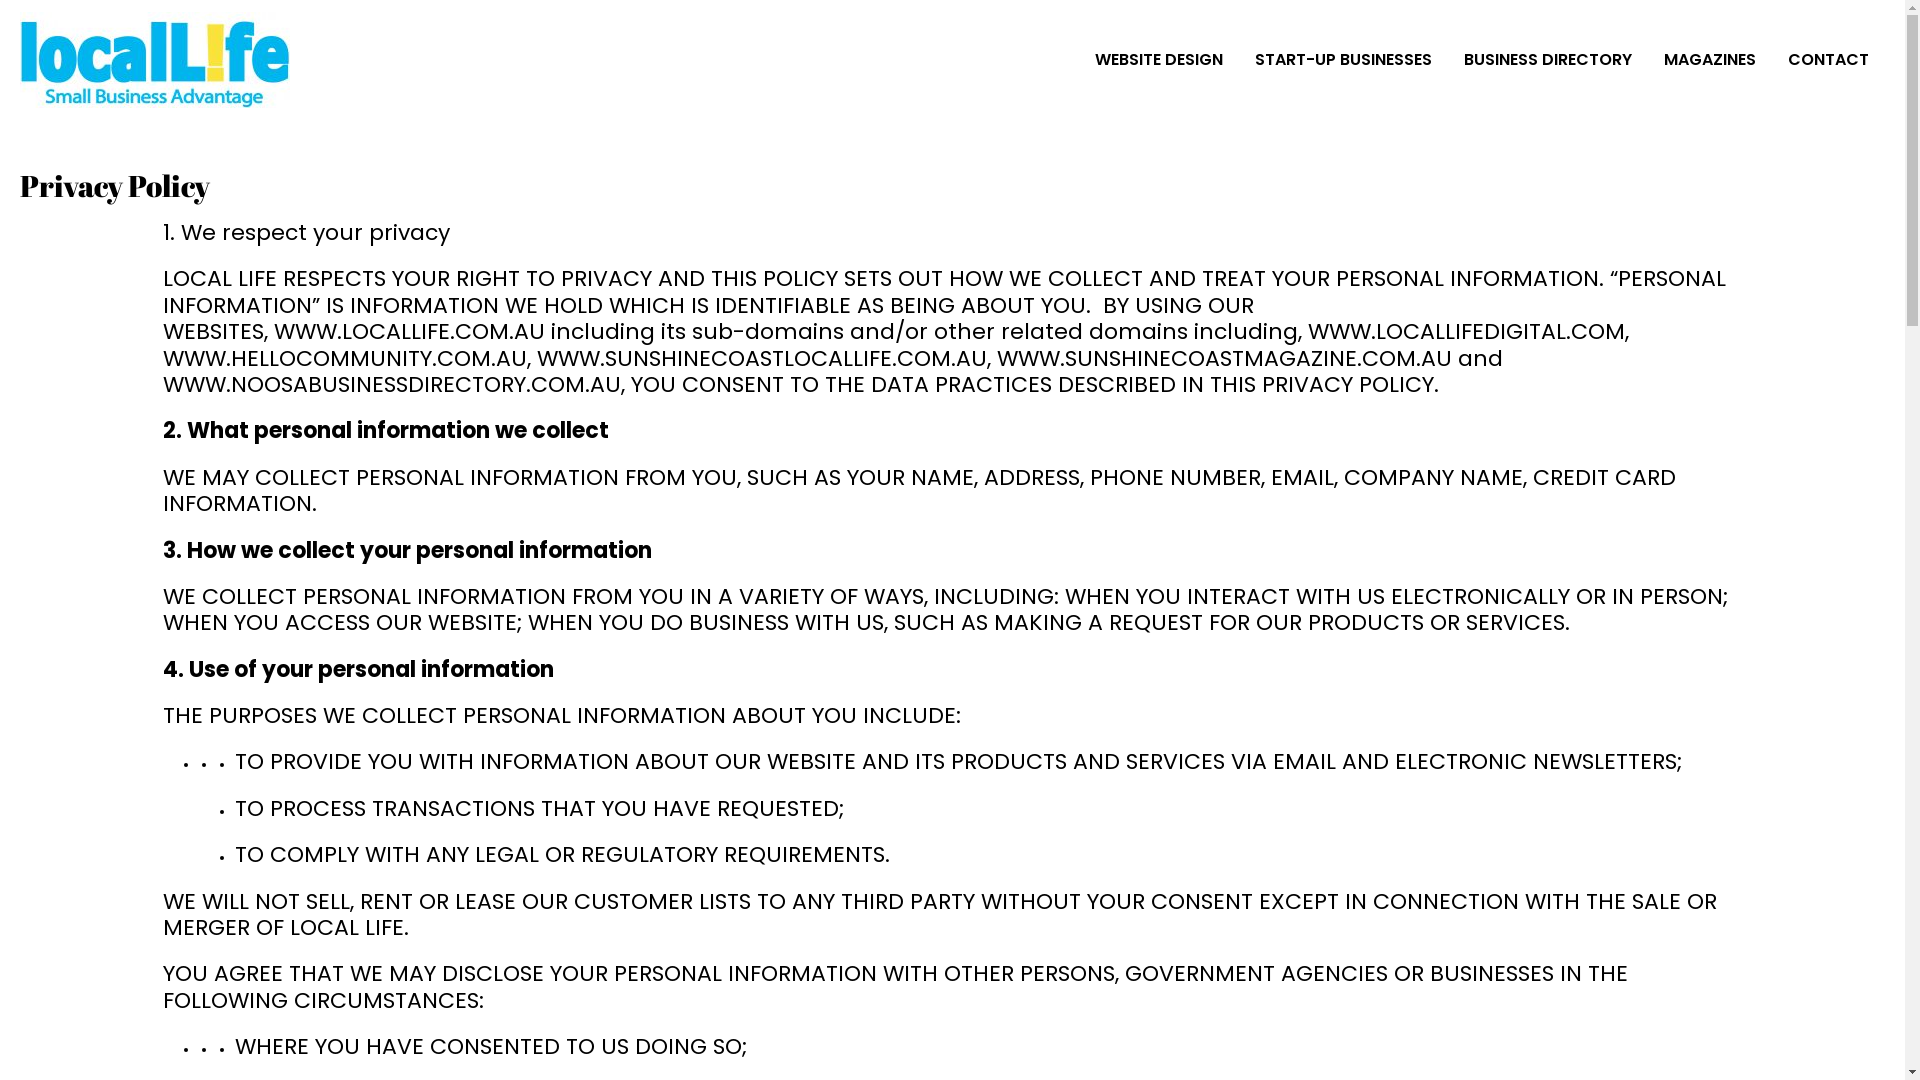 Image resolution: width=1920 pixels, height=1080 pixels. Describe the element at coordinates (1159, 60) in the screenshot. I see `WEBSITE DESIGN` at that location.